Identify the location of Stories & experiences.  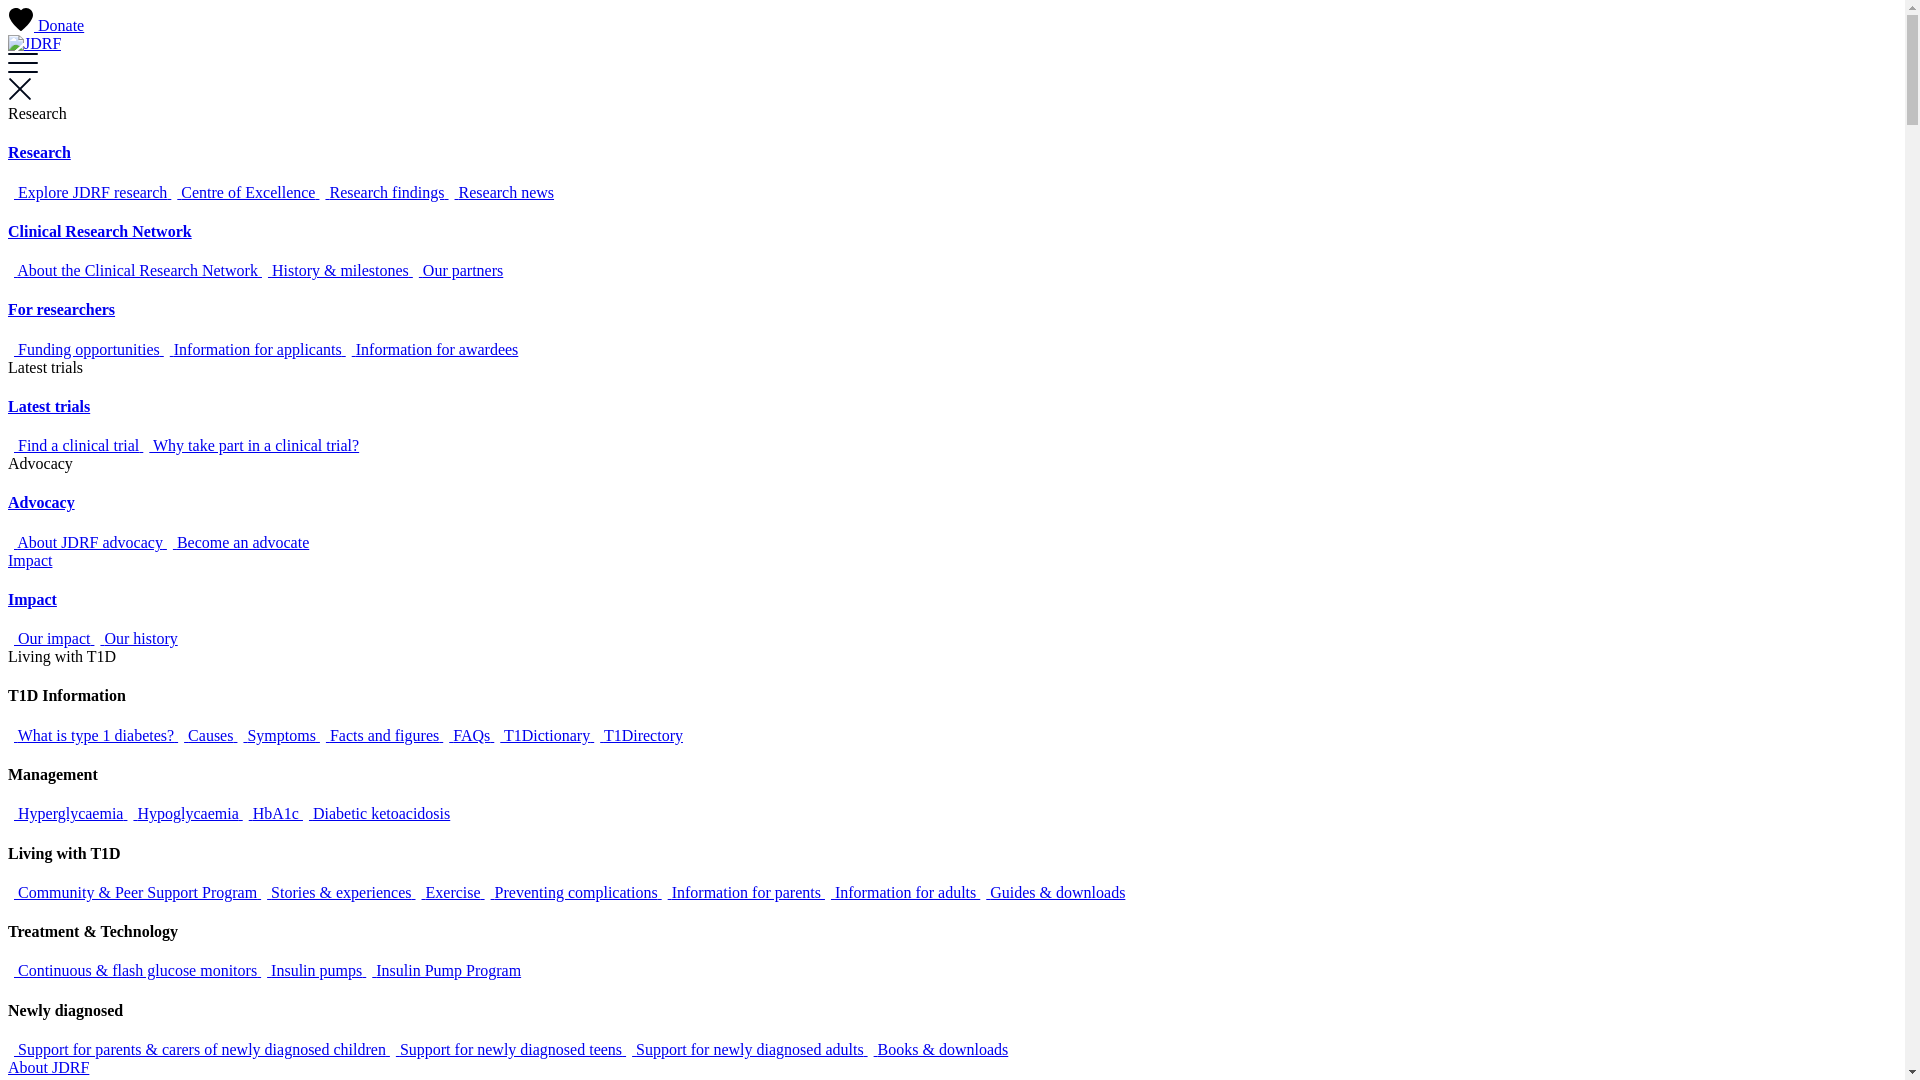
(338, 892).